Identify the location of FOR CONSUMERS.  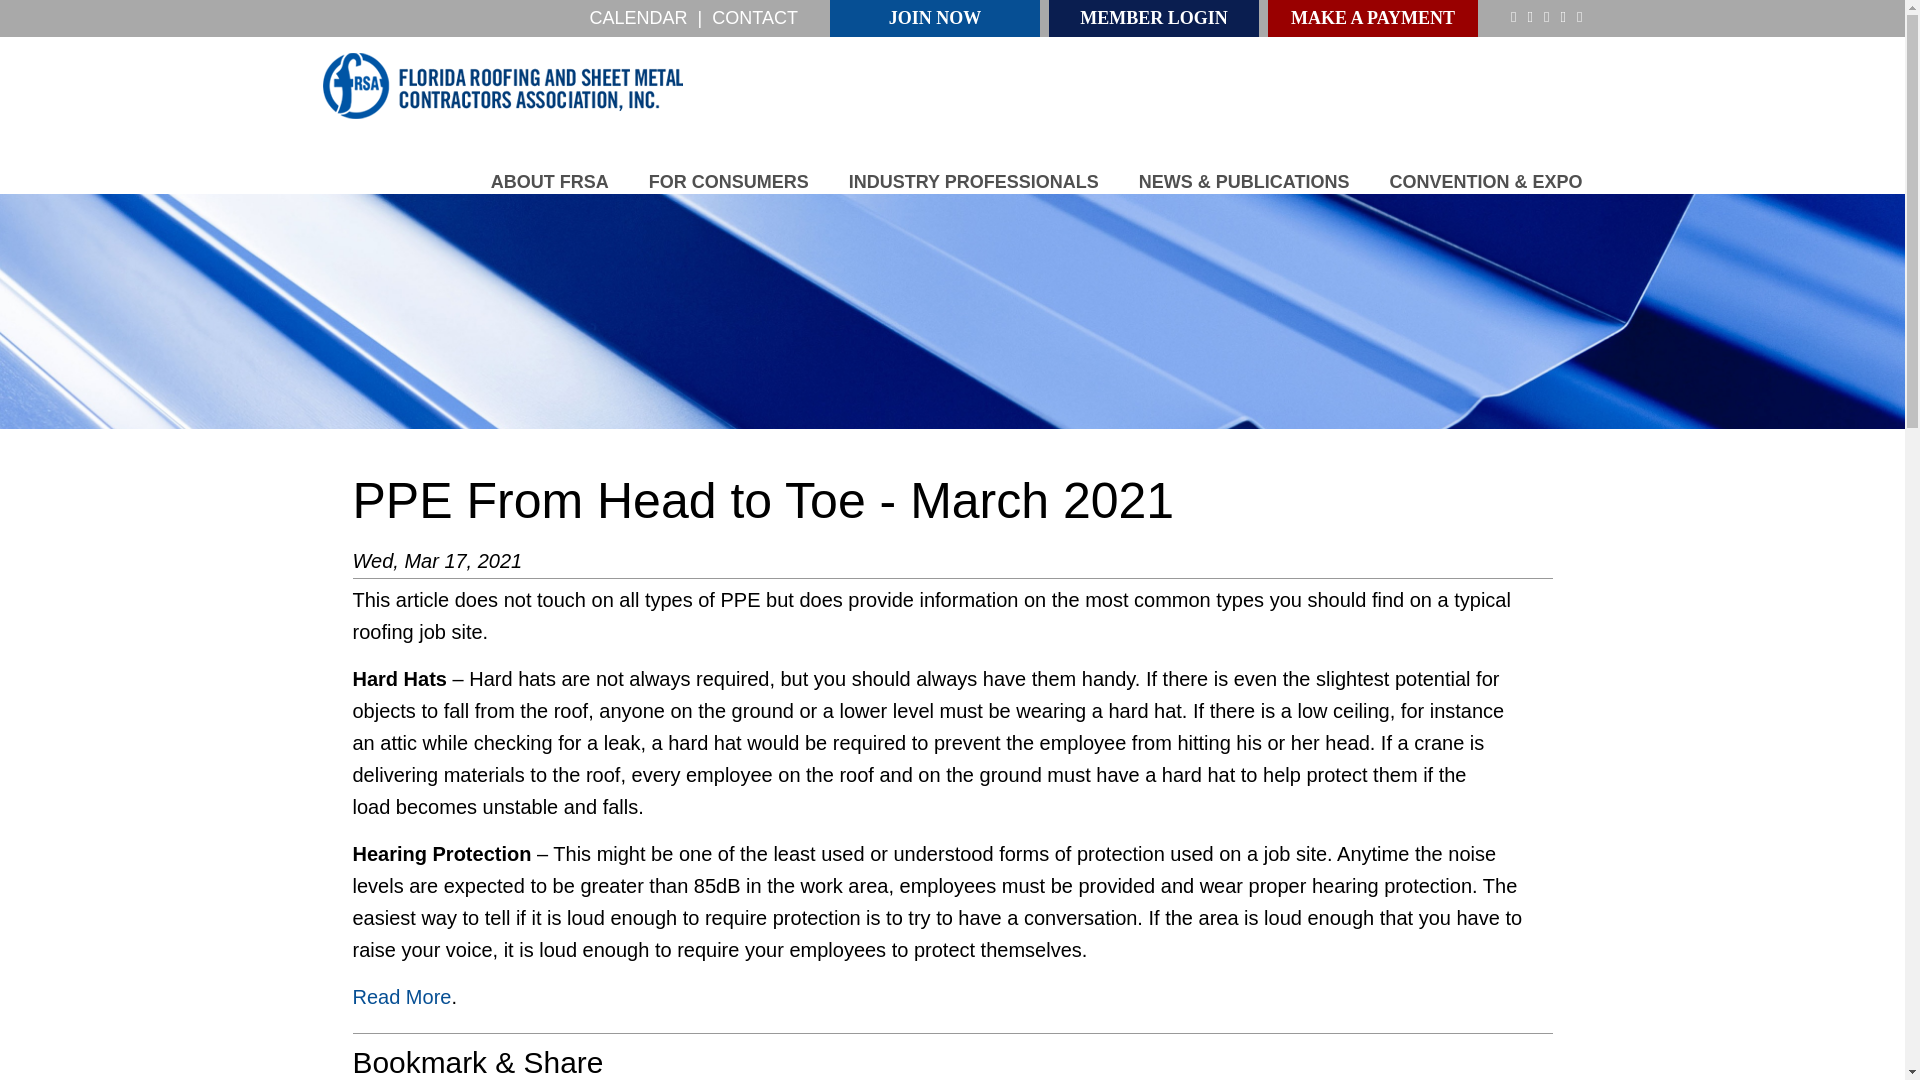
(728, 182).